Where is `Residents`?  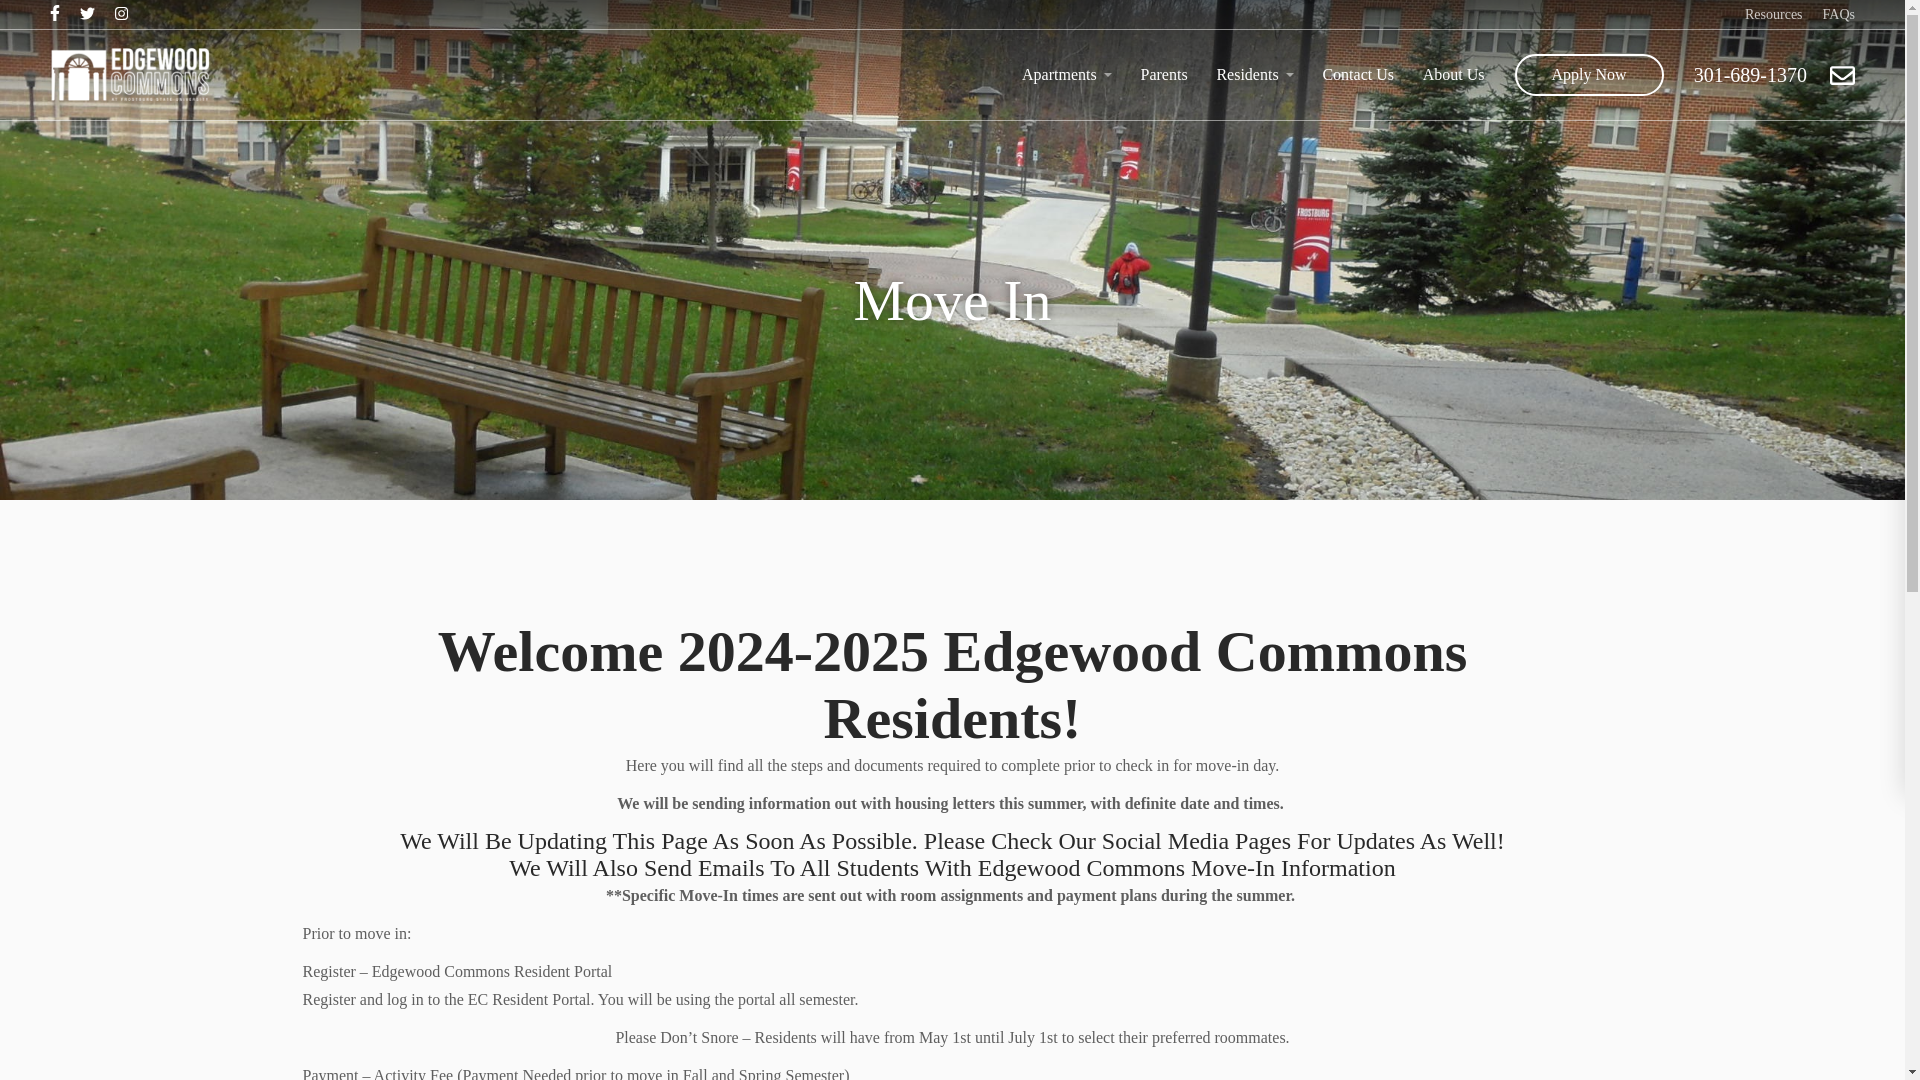 Residents is located at coordinates (1254, 74).